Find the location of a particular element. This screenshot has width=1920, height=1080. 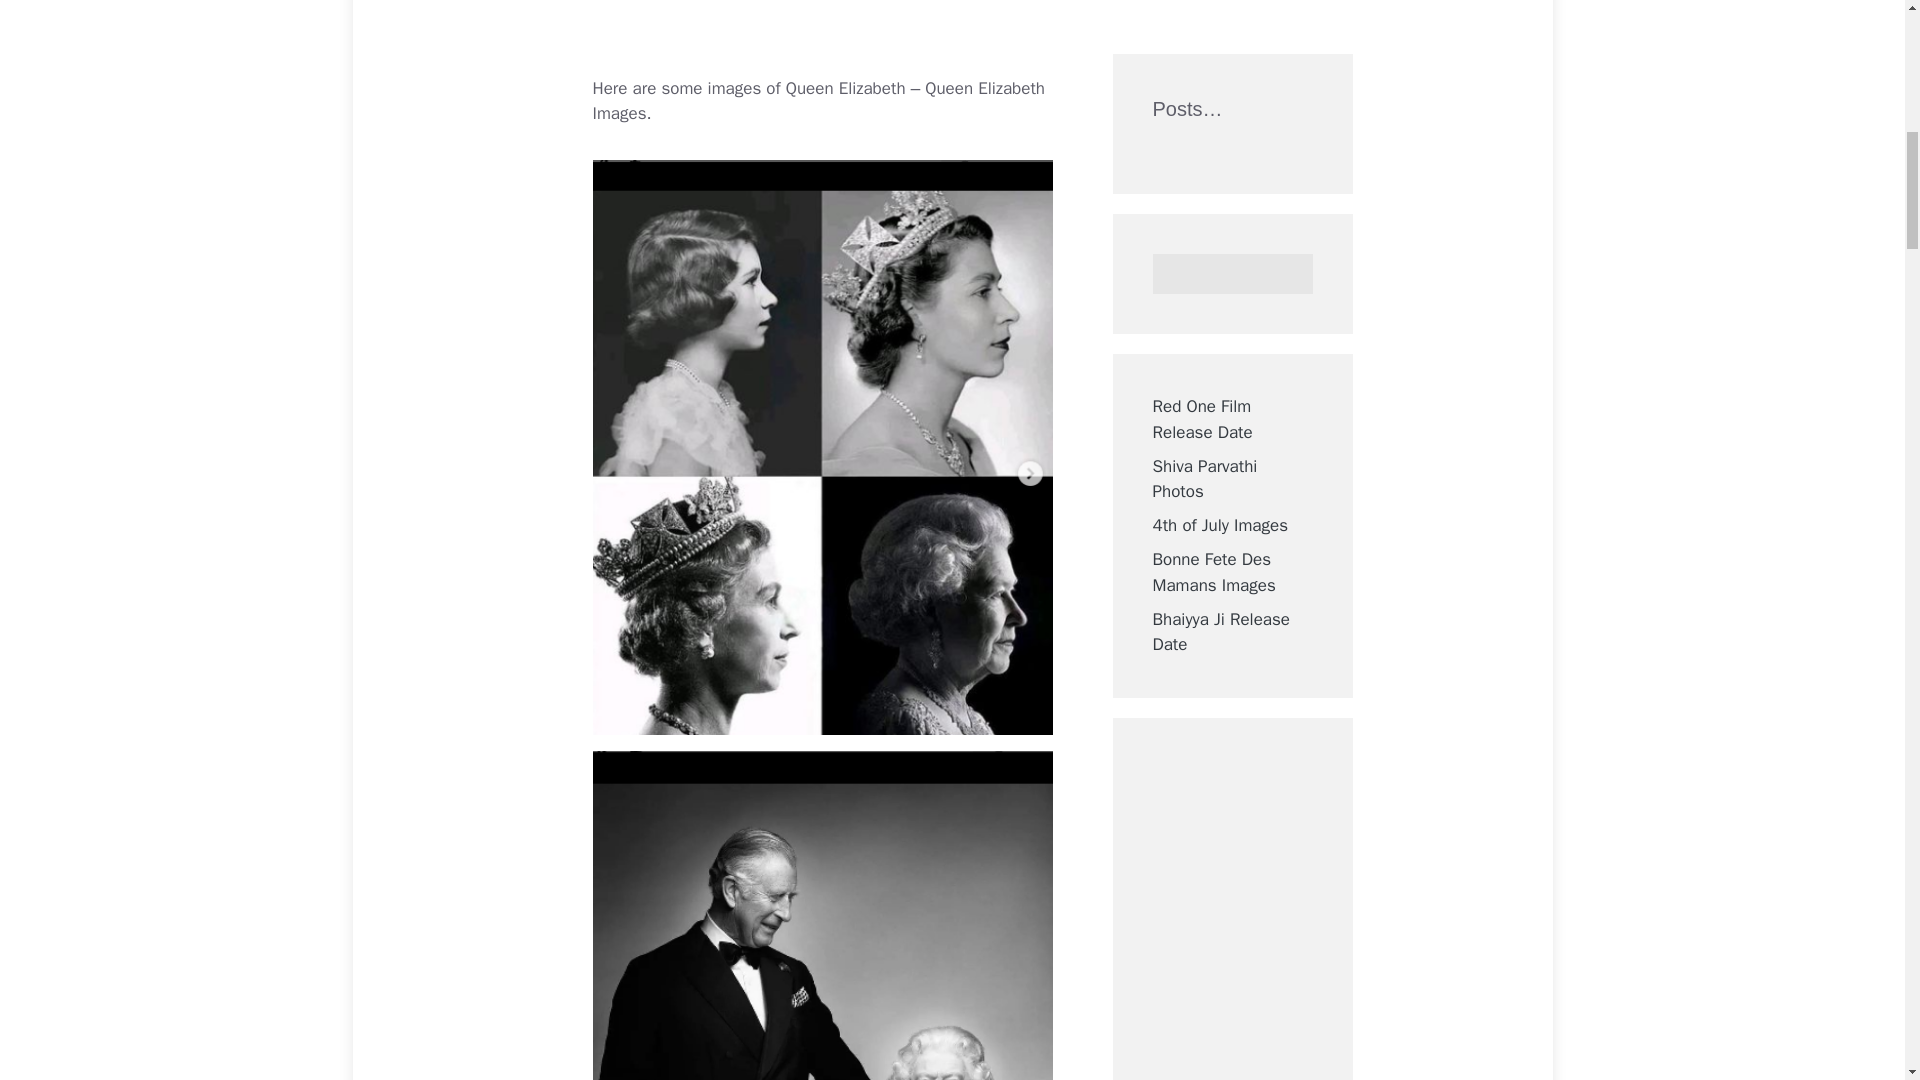

Advertisement is located at coordinates (831, 34).